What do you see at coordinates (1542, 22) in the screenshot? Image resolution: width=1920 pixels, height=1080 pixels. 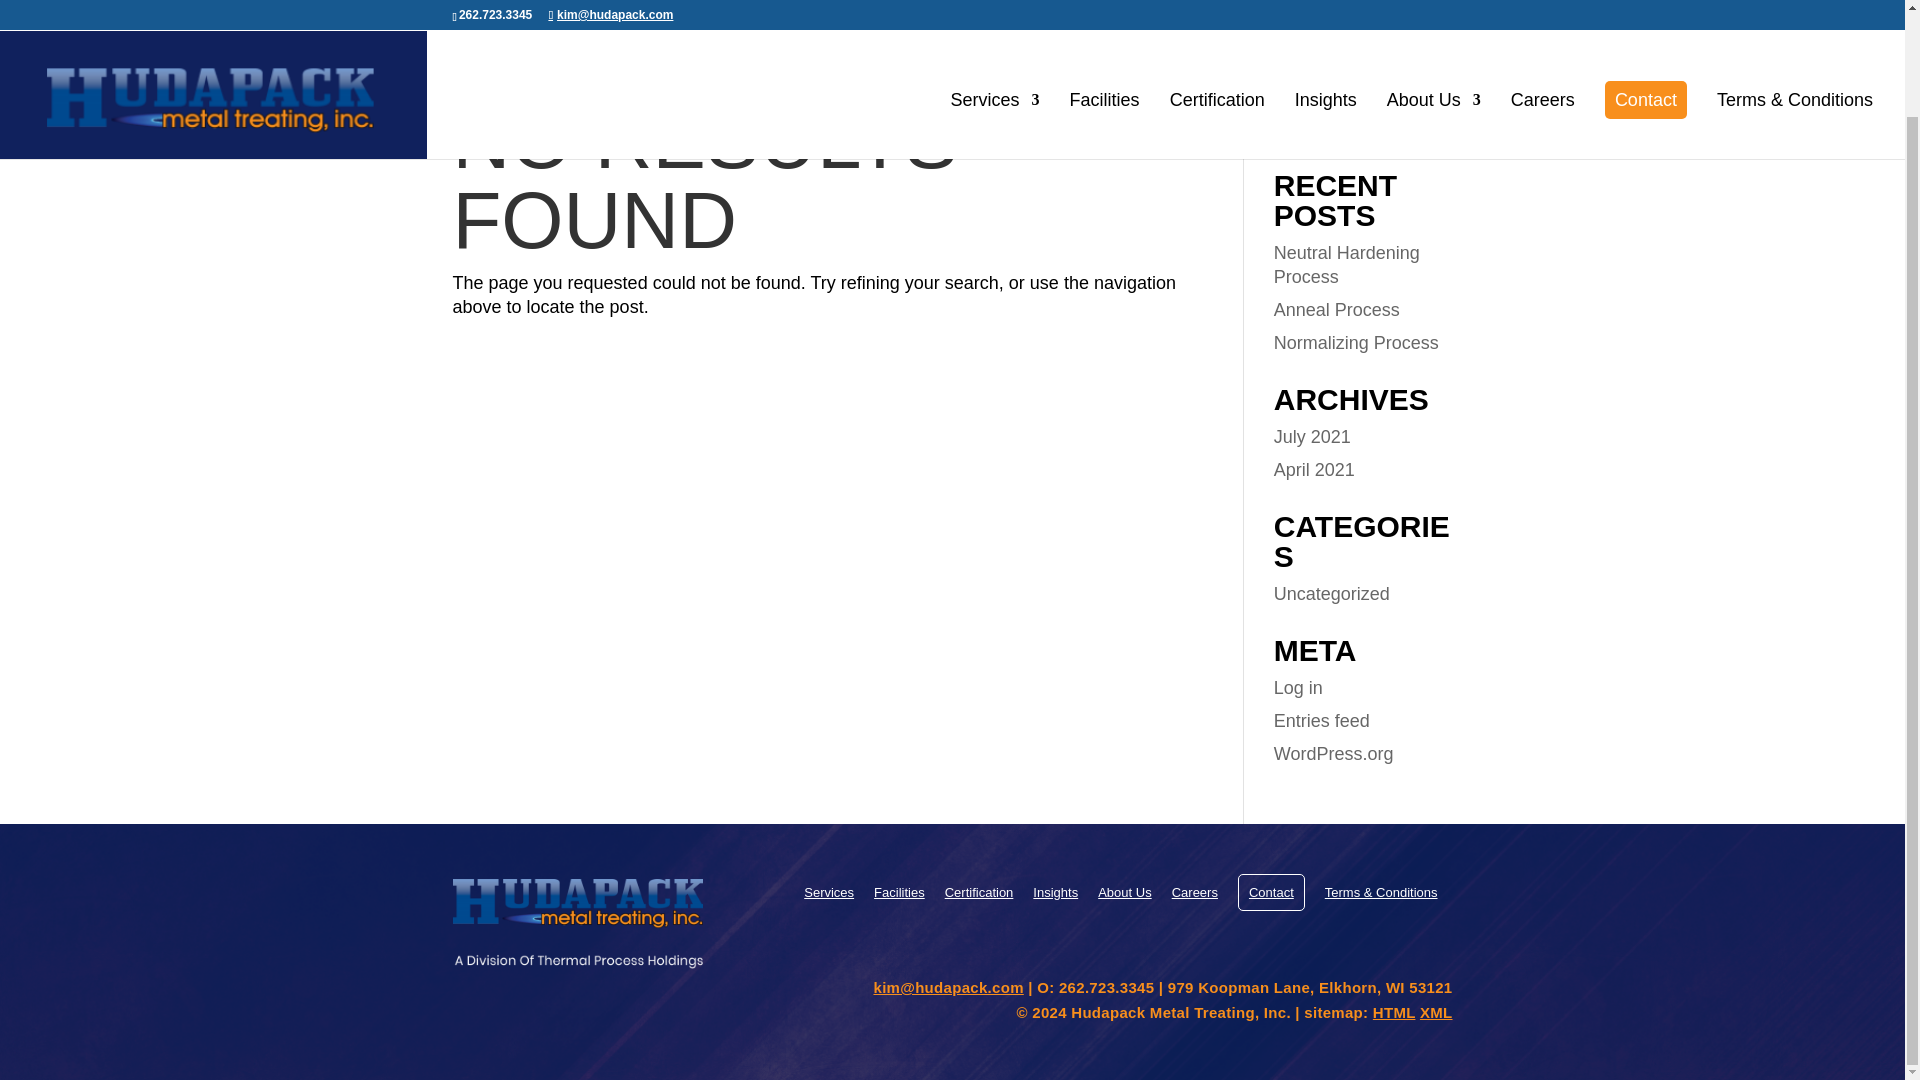 I see `Careers` at bounding box center [1542, 22].